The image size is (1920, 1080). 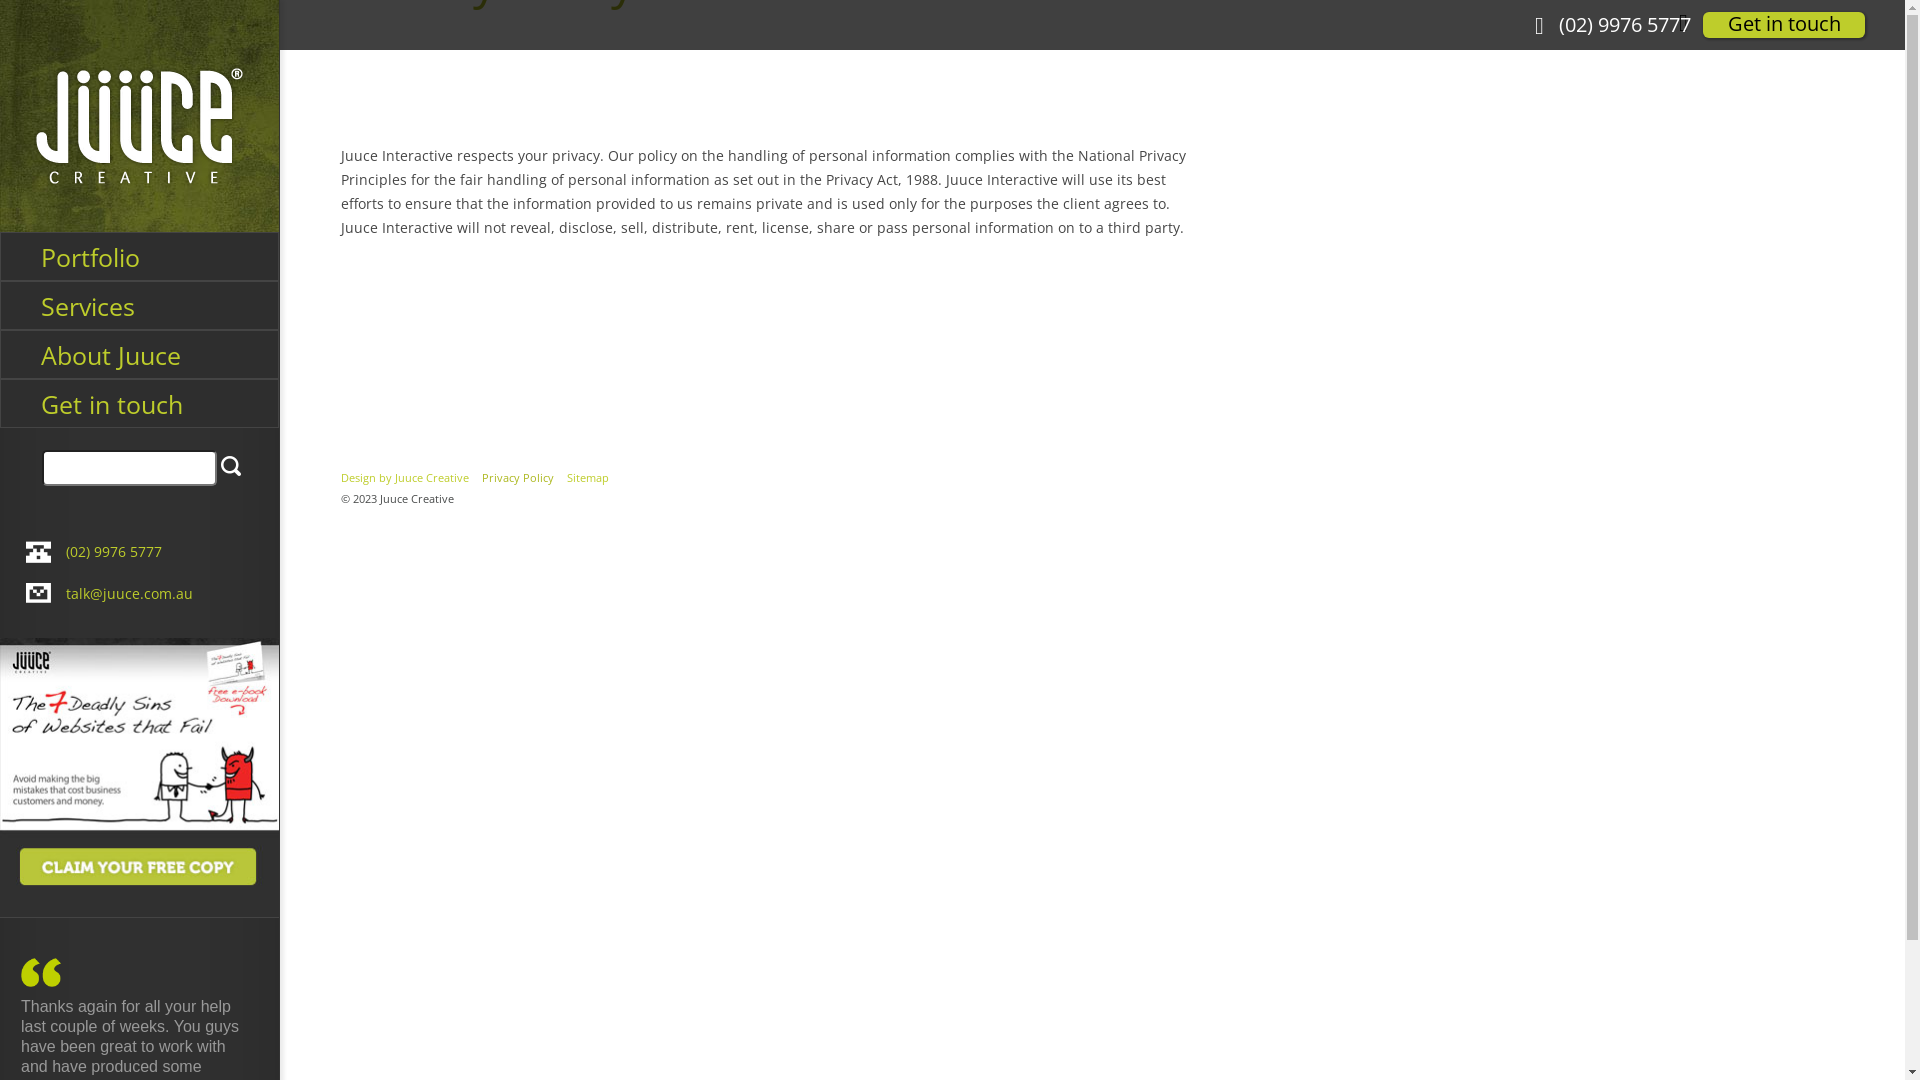 I want to click on About Juuce, so click(x=140, y=354).